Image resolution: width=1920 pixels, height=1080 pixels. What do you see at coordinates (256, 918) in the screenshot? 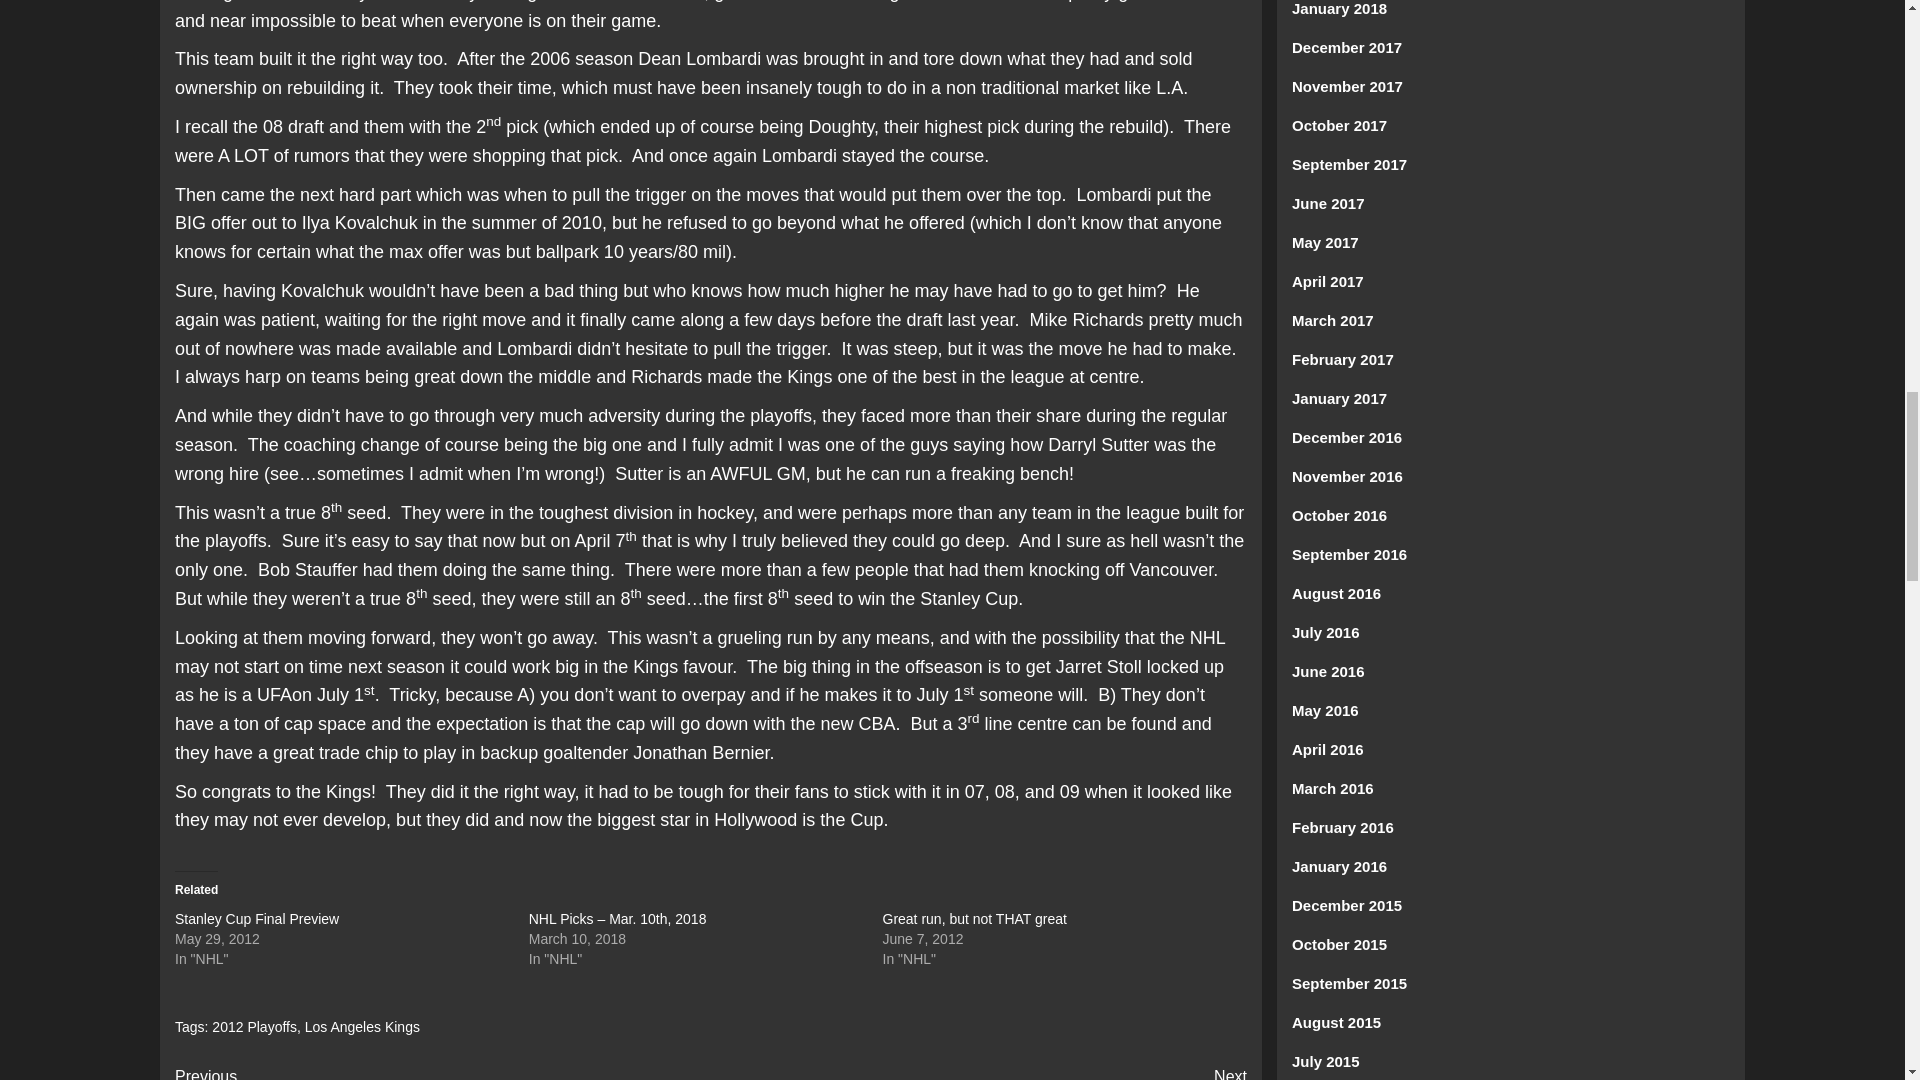
I see `Stanley Cup Final Preview` at bounding box center [256, 918].